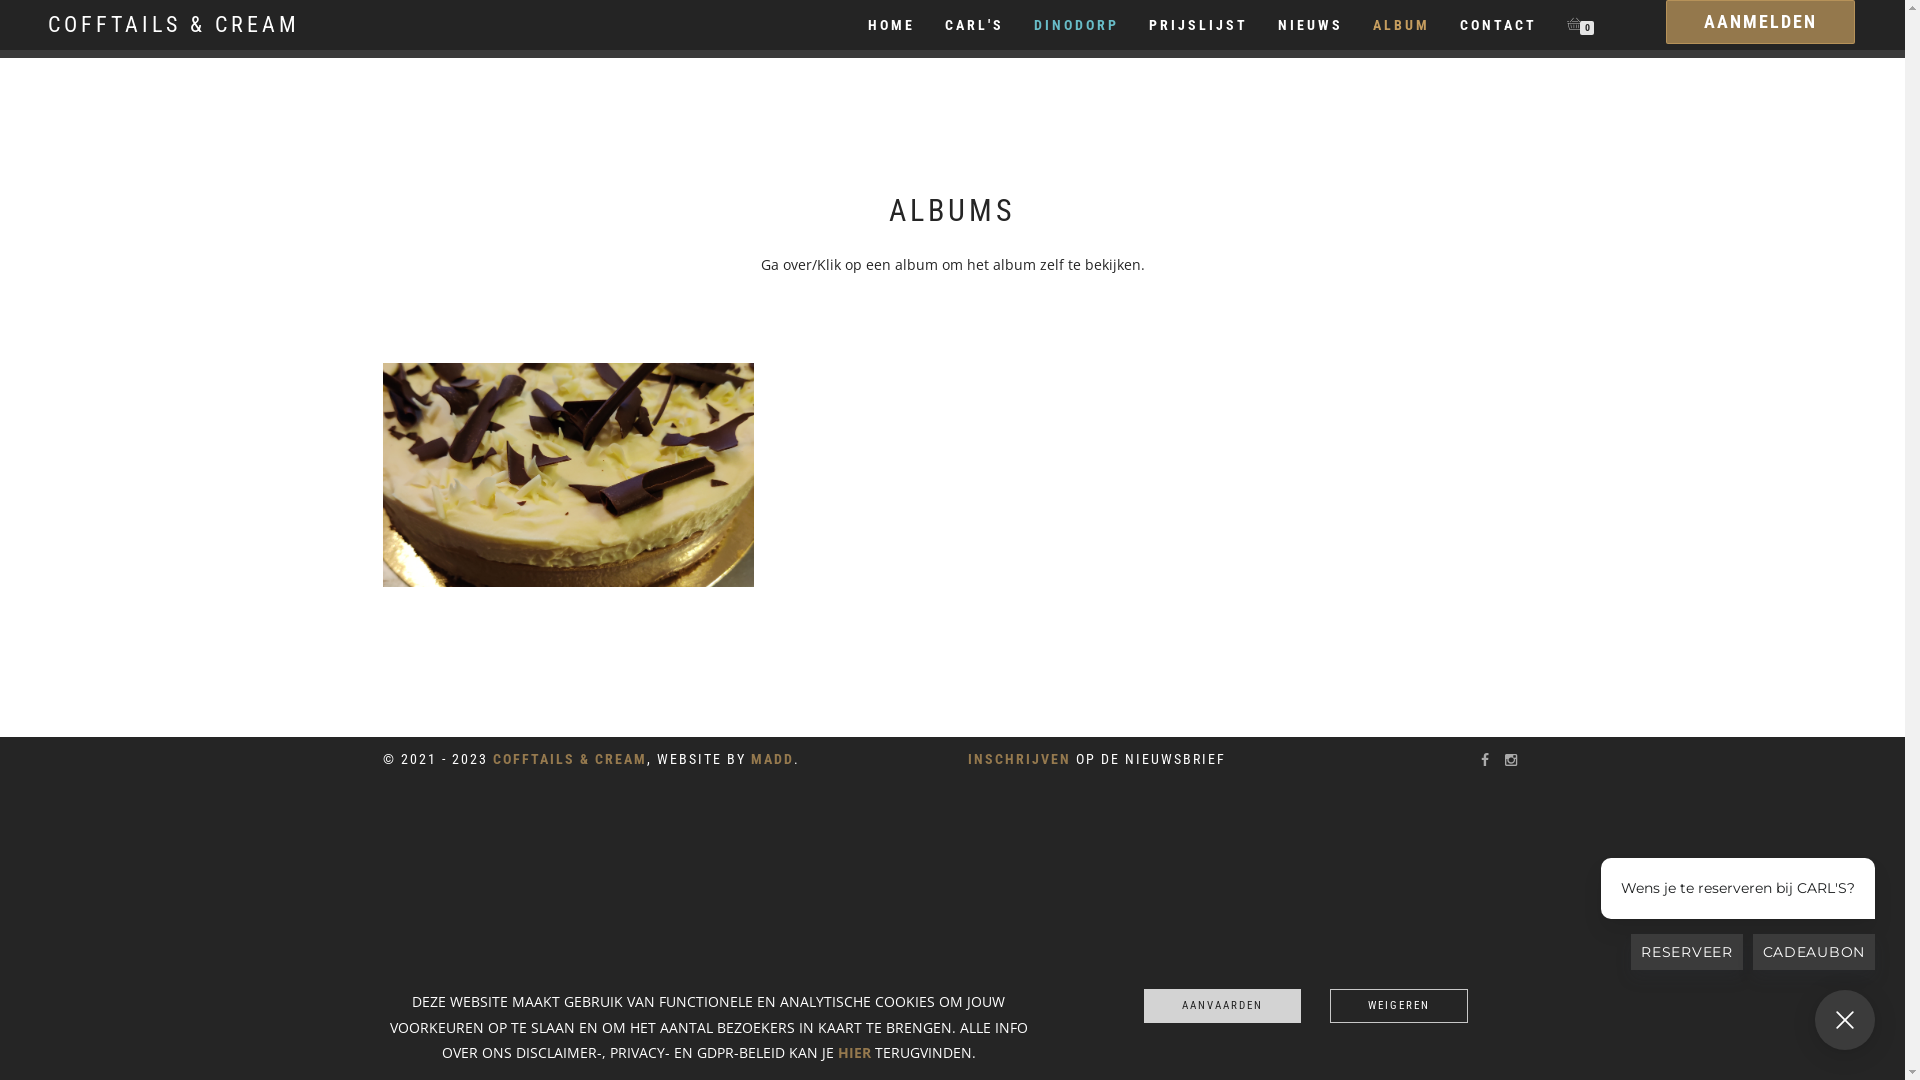 Image resolution: width=1920 pixels, height=1080 pixels. Describe the element at coordinates (950, 371) in the screenshot. I see `HARTIG GEBAK` at that location.